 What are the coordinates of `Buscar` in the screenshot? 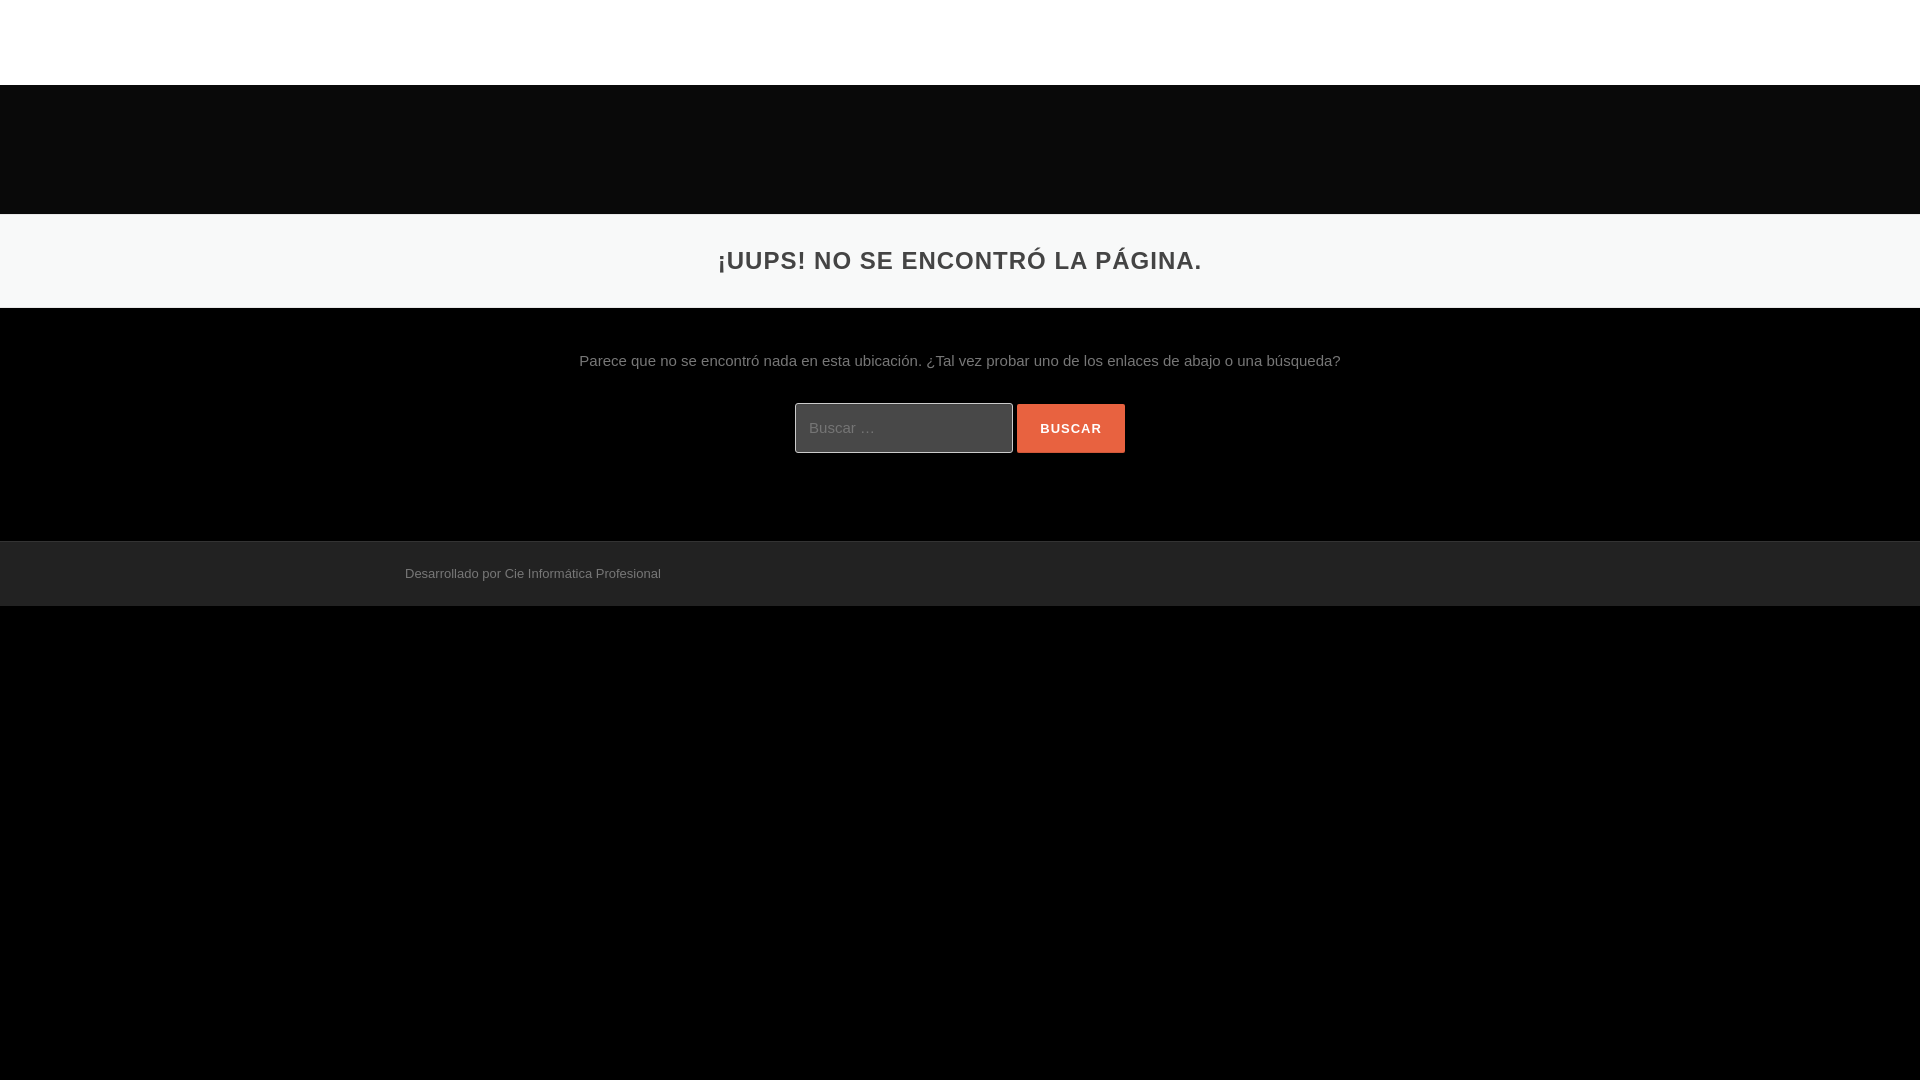 It's located at (1071, 428).